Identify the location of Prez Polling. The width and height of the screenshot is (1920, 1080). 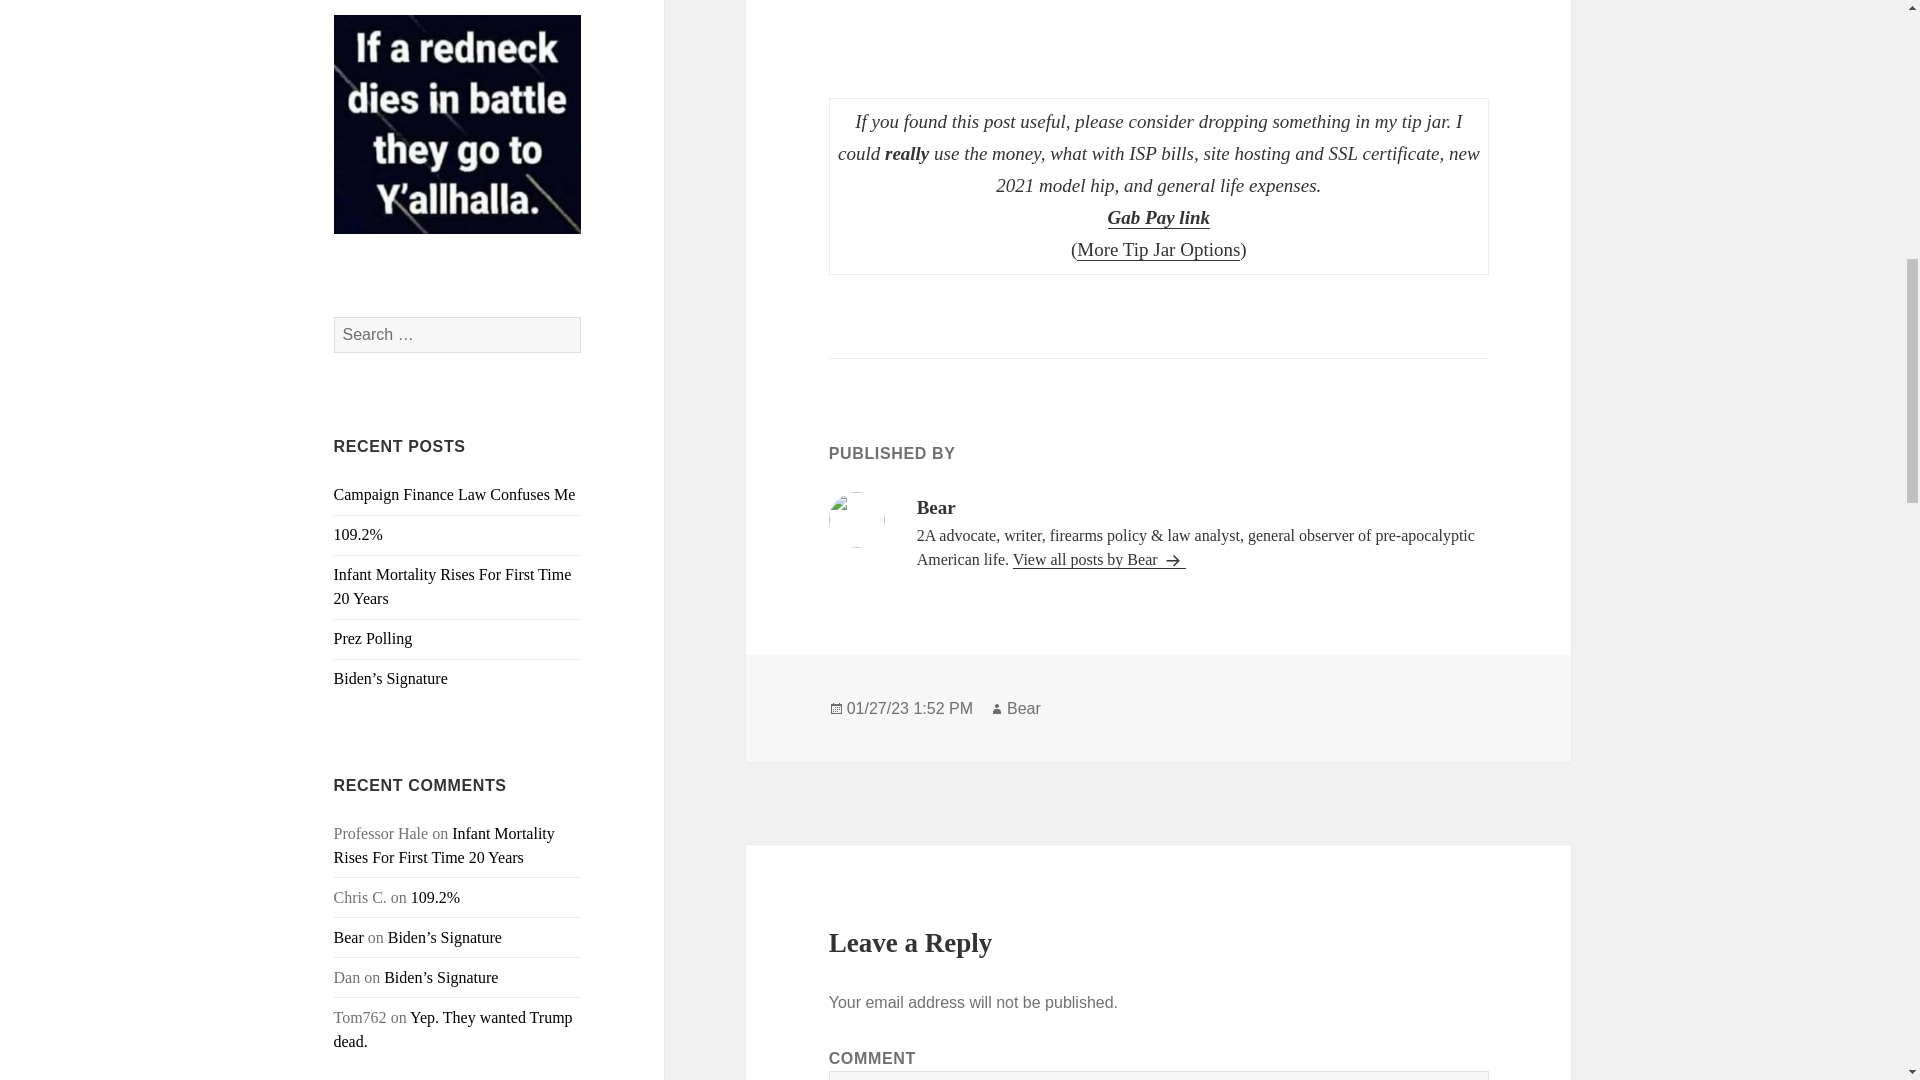
(373, 638).